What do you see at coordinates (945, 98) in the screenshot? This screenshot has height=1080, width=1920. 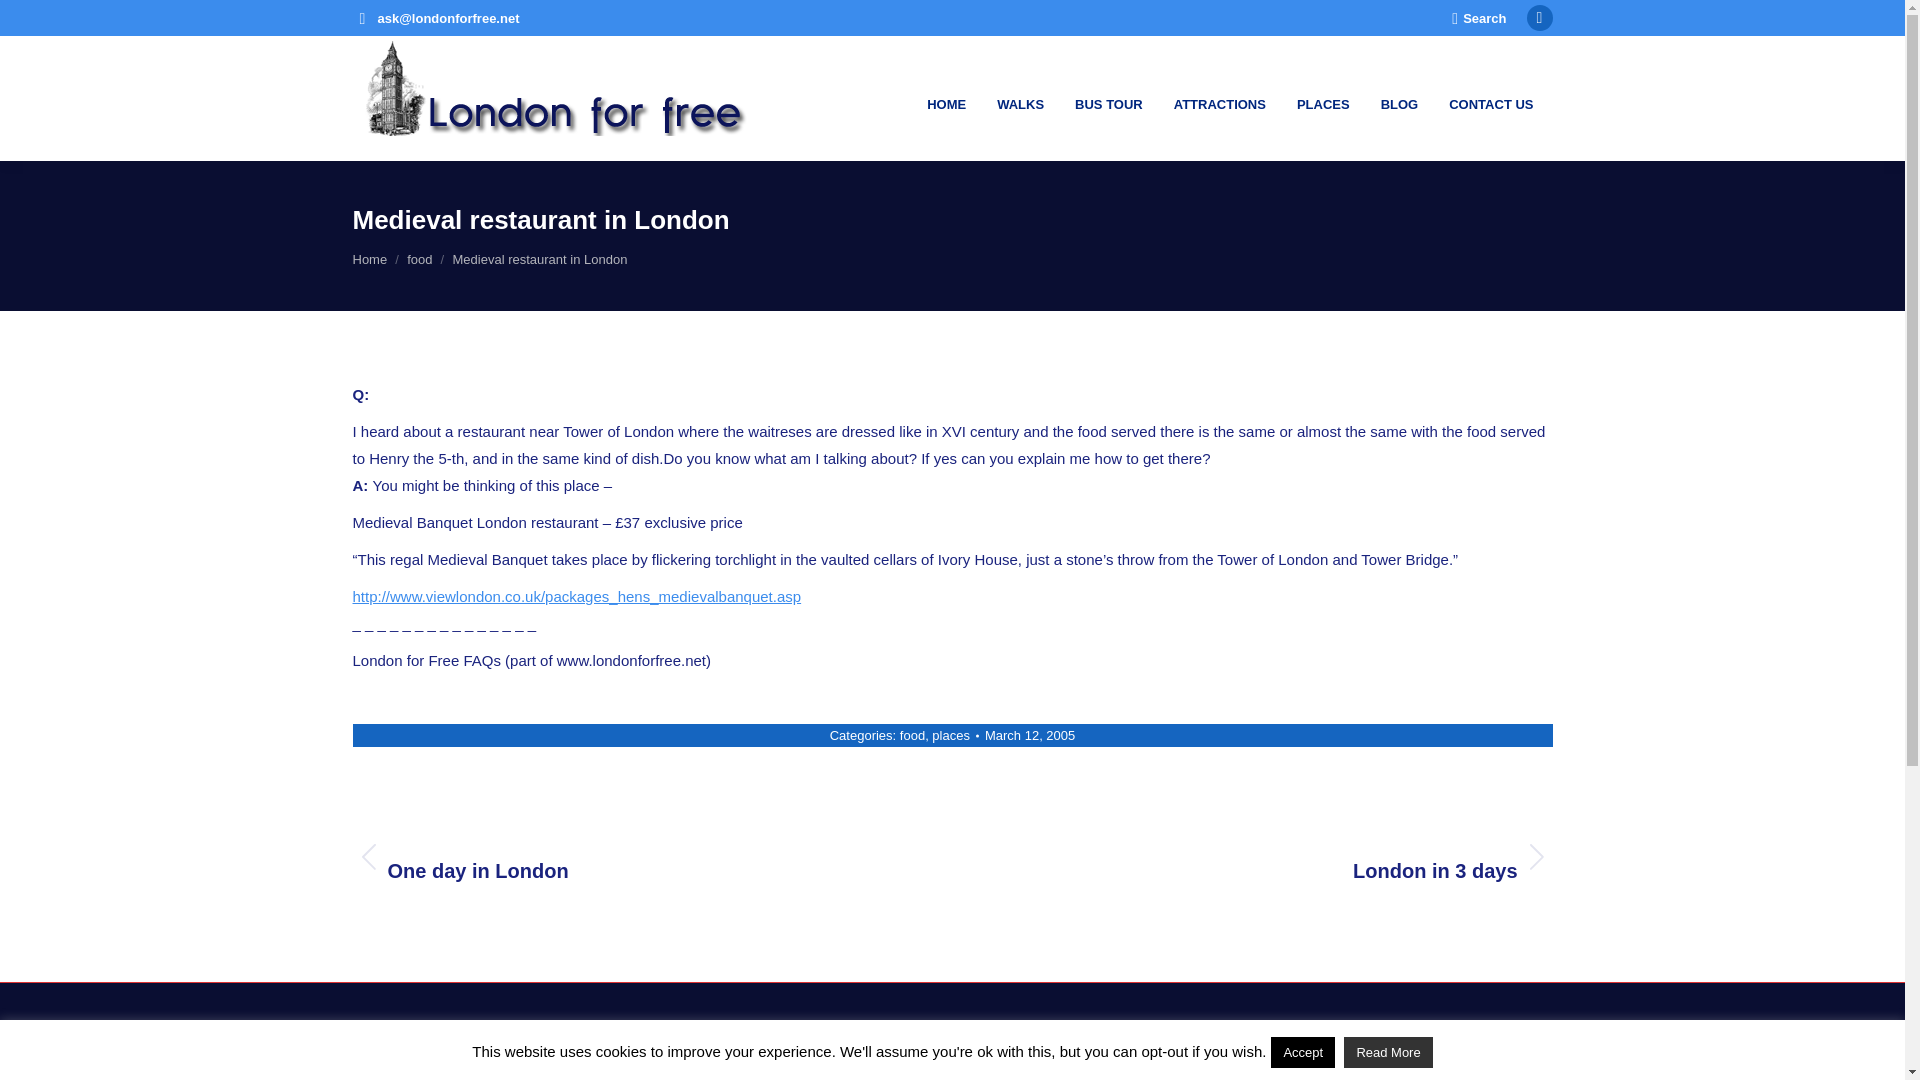 I see `HOME` at bounding box center [945, 98].